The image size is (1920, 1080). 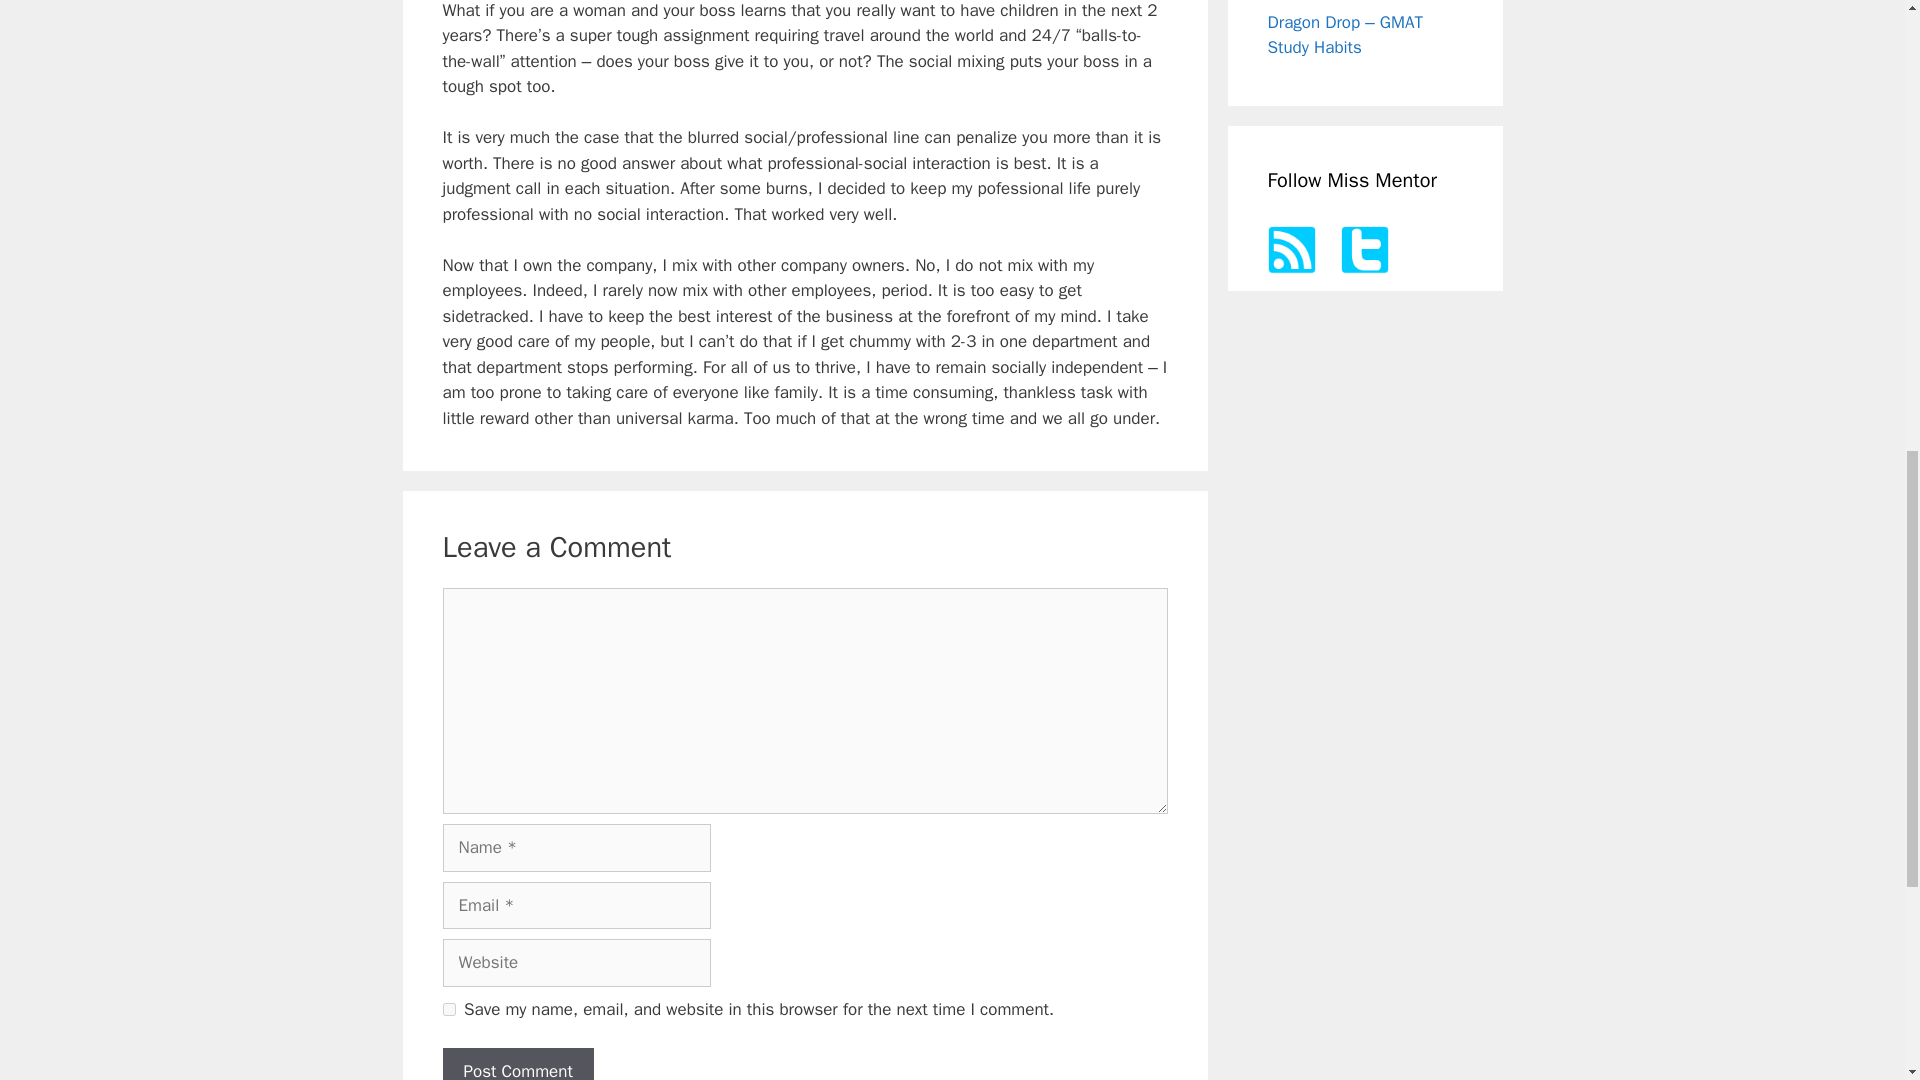 I want to click on twitter, so click(x=1364, y=250).